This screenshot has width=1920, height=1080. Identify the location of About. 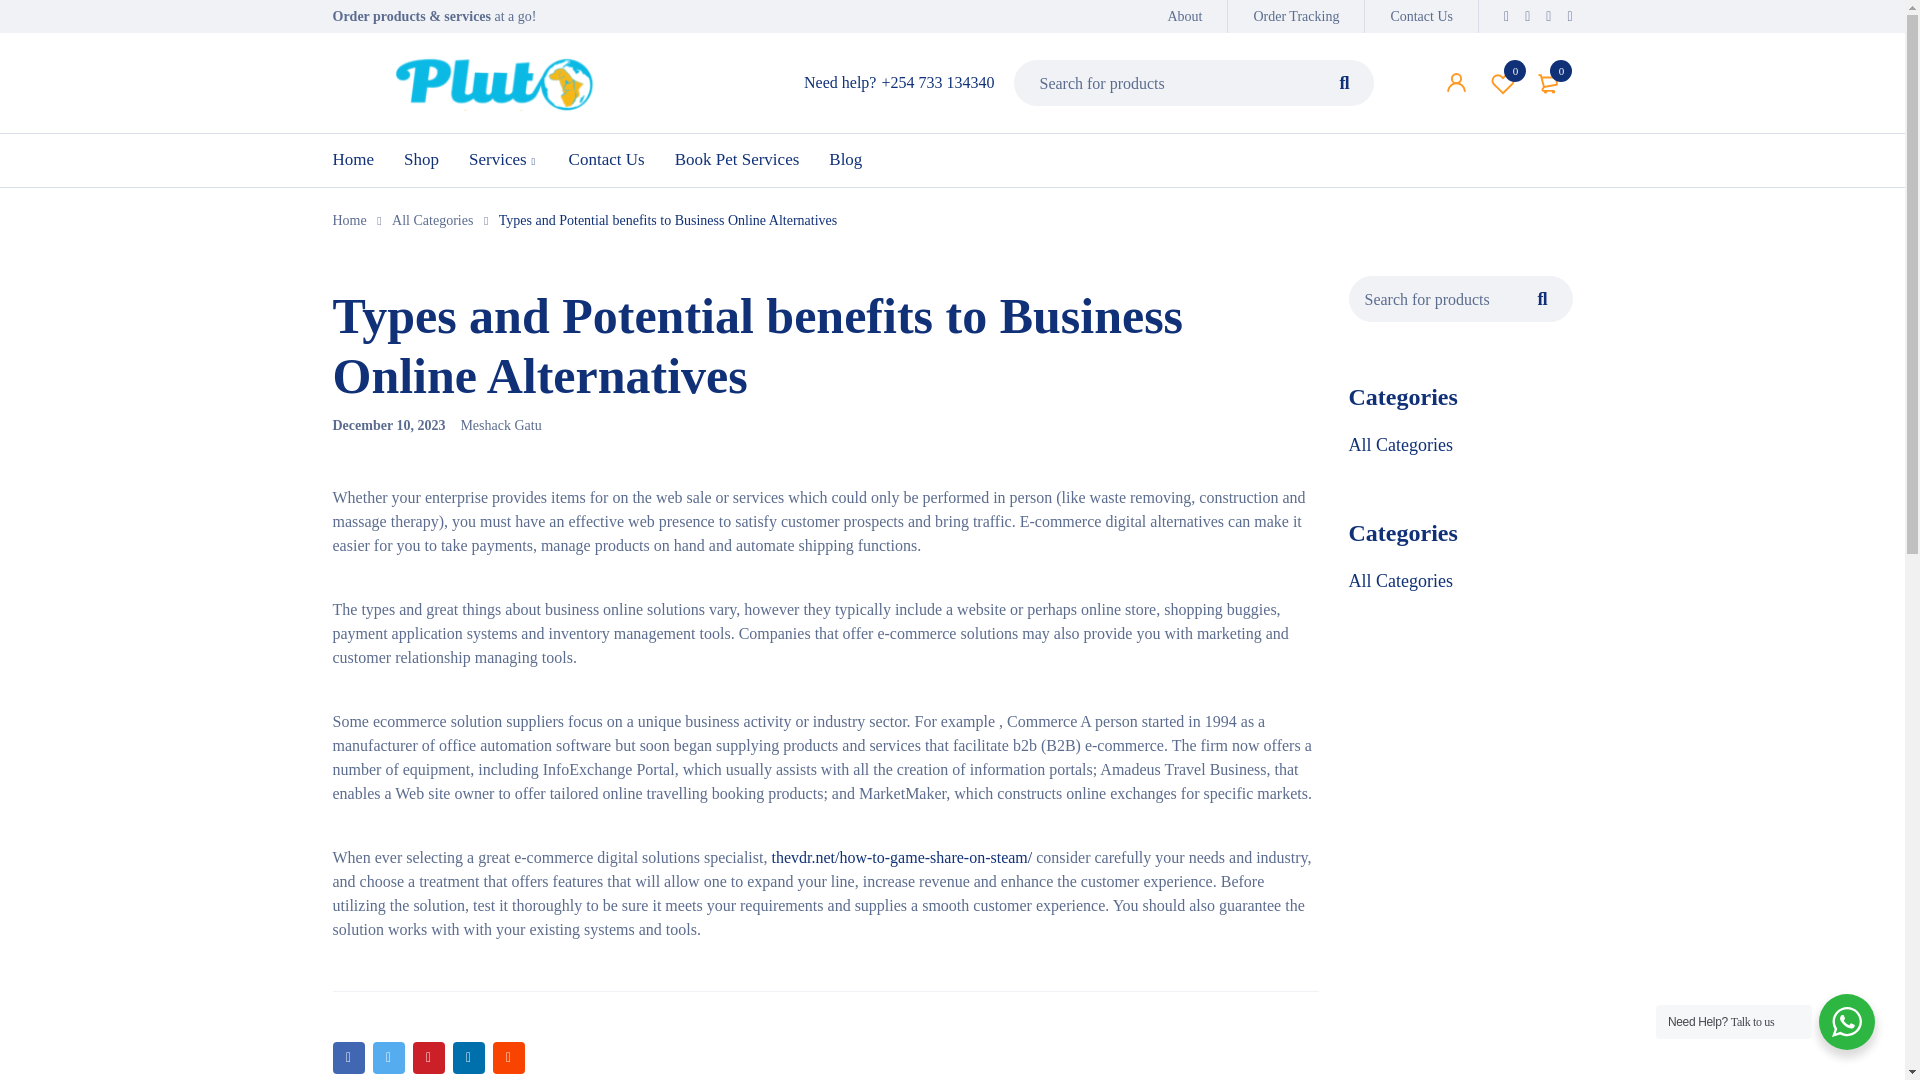
(1503, 82).